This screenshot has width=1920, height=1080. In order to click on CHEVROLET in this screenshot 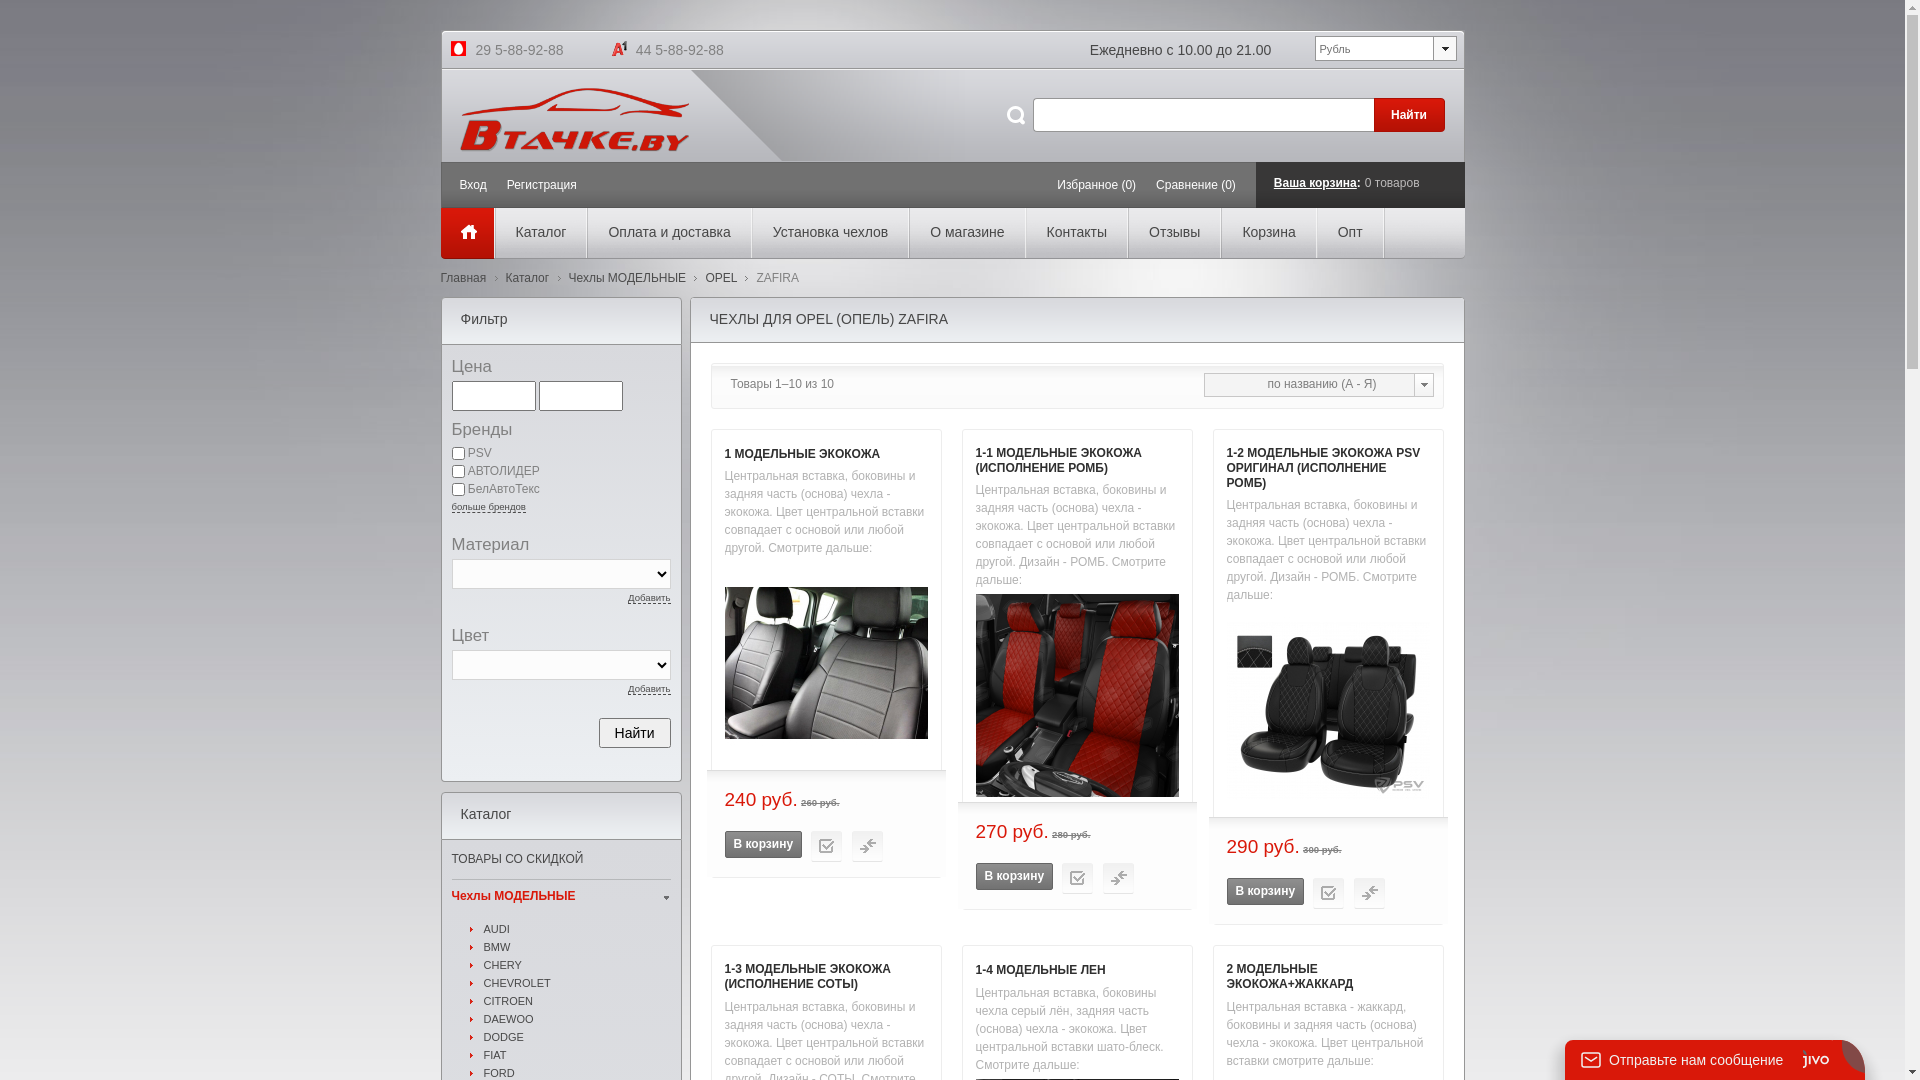, I will do `click(578, 983)`.